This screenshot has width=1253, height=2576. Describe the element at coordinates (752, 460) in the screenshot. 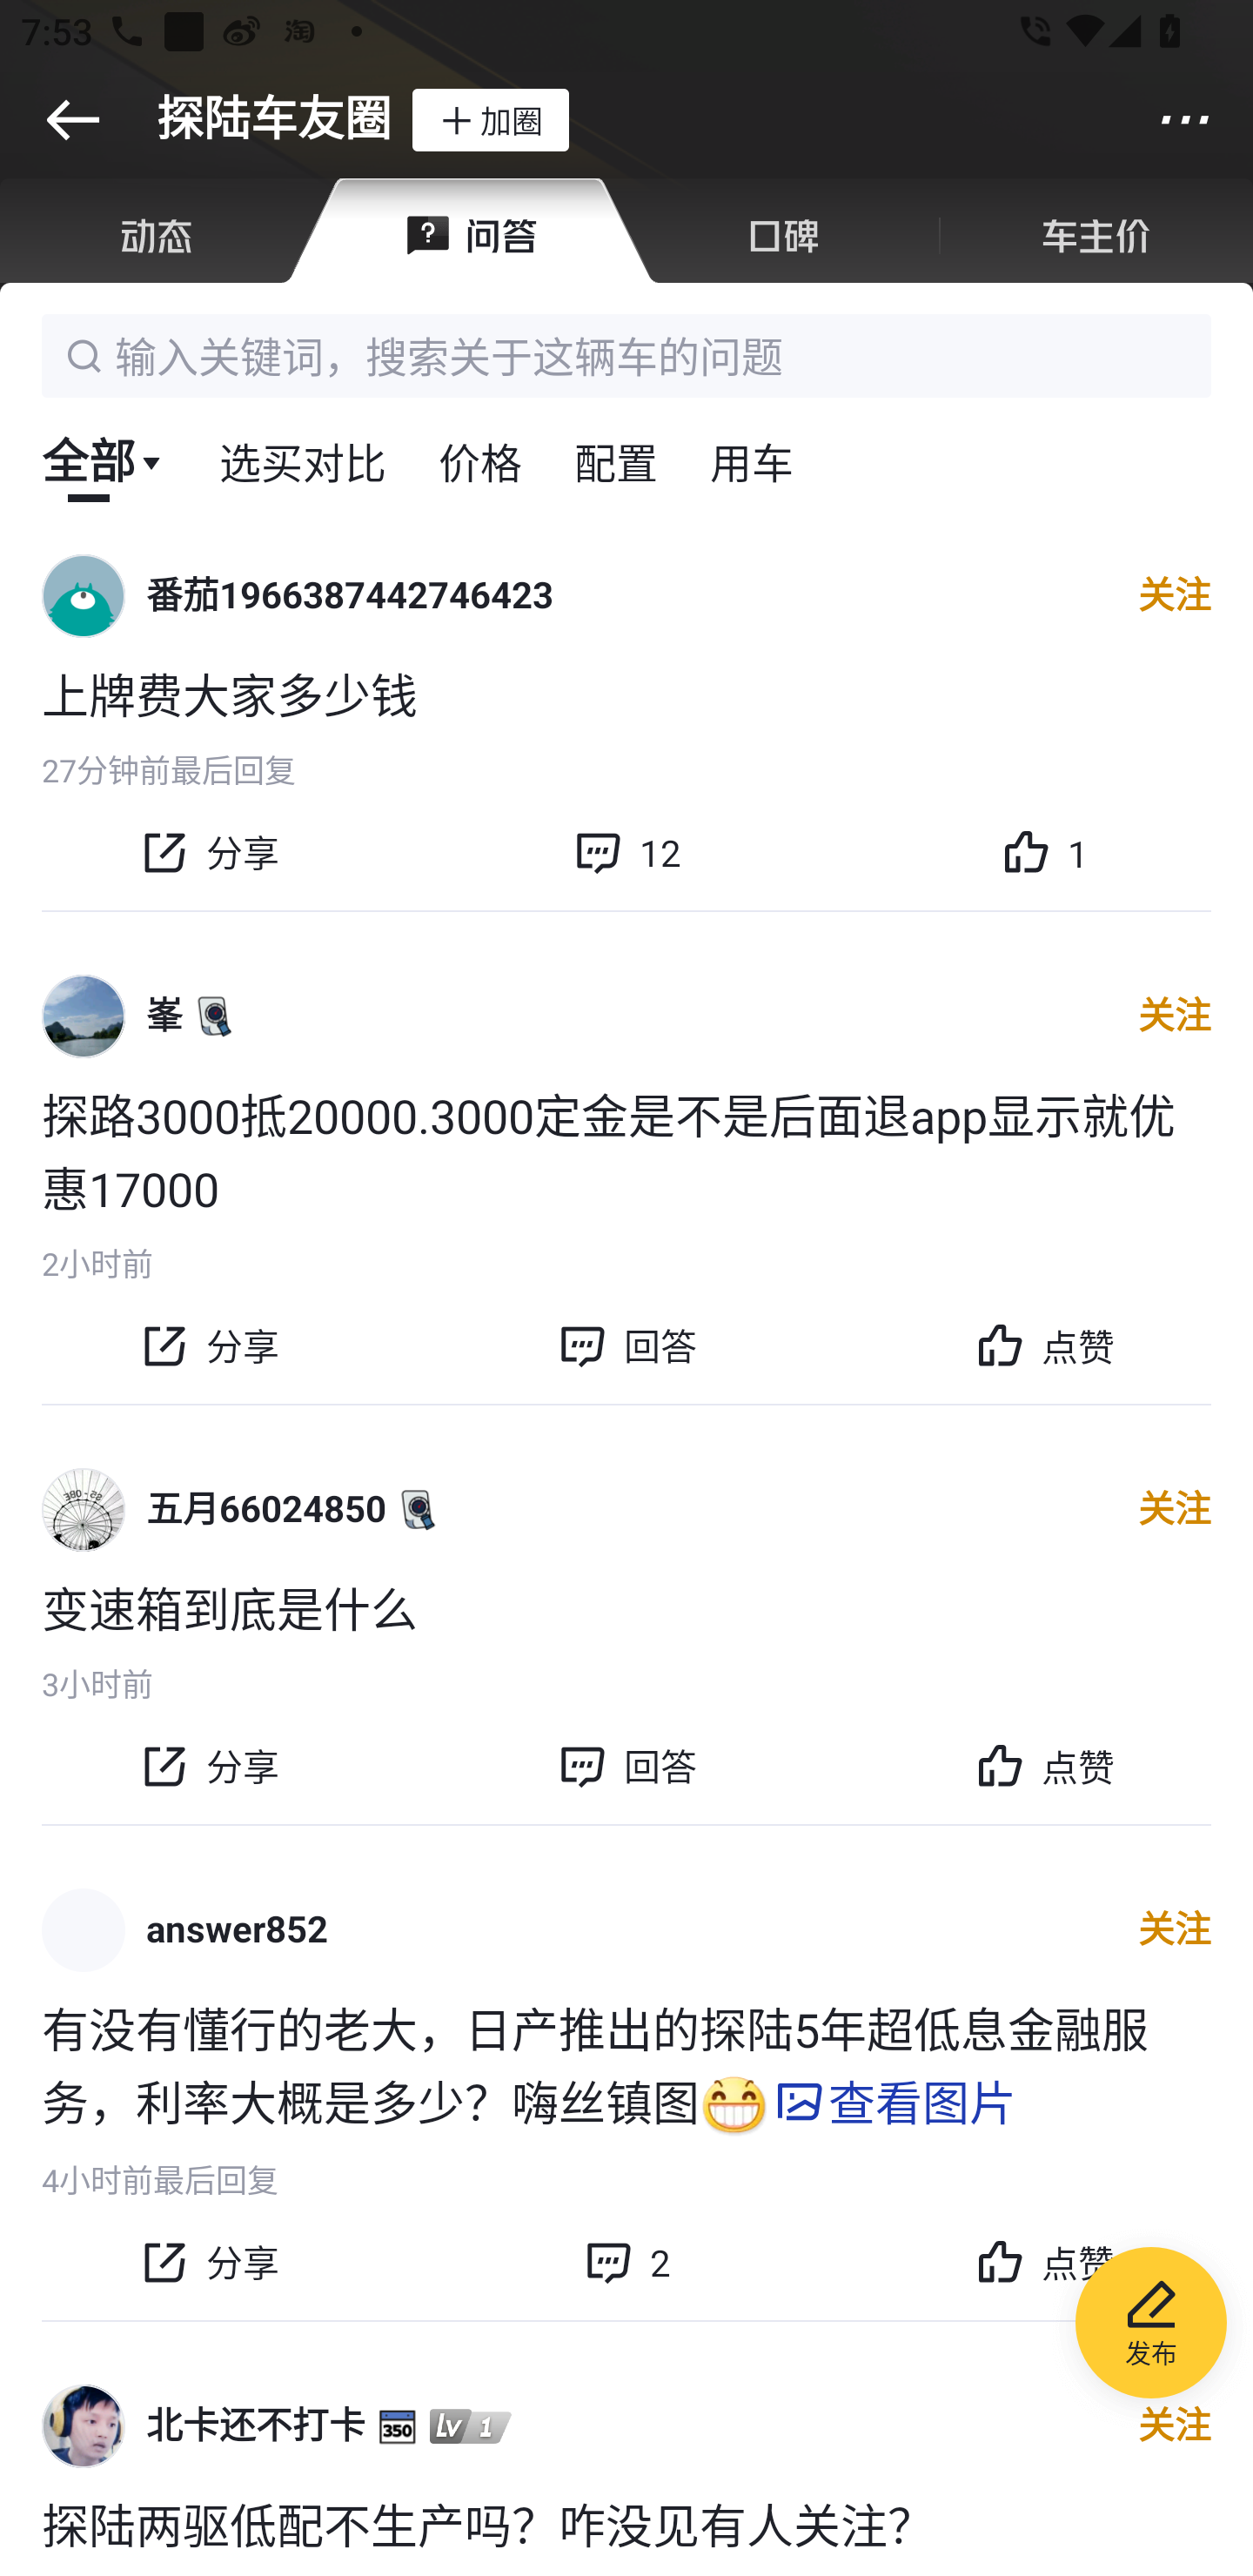

I see `用车` at that location.